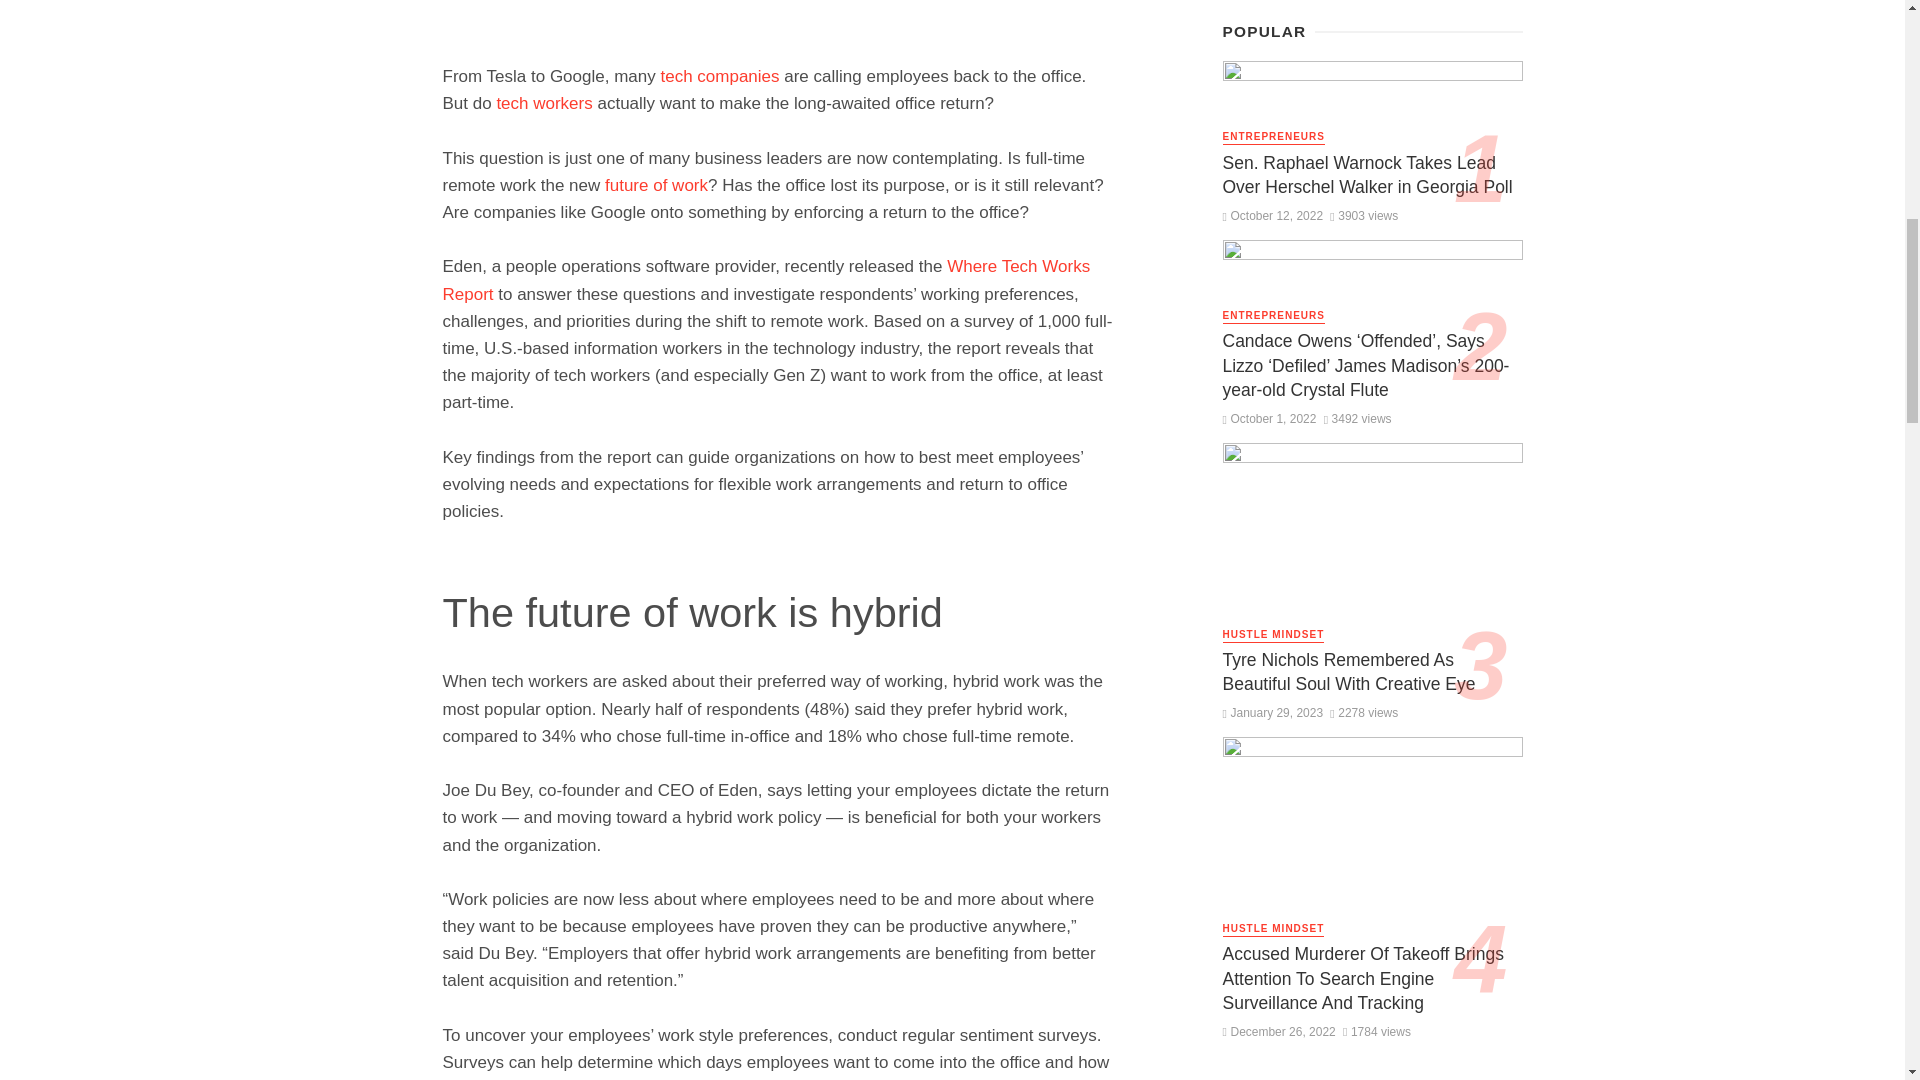 The width and height of the screenshot is (1920, 1080). Describe the element at coordinates (766, 280) in the screenshot. I see `Where Tech Works Report` at that location.